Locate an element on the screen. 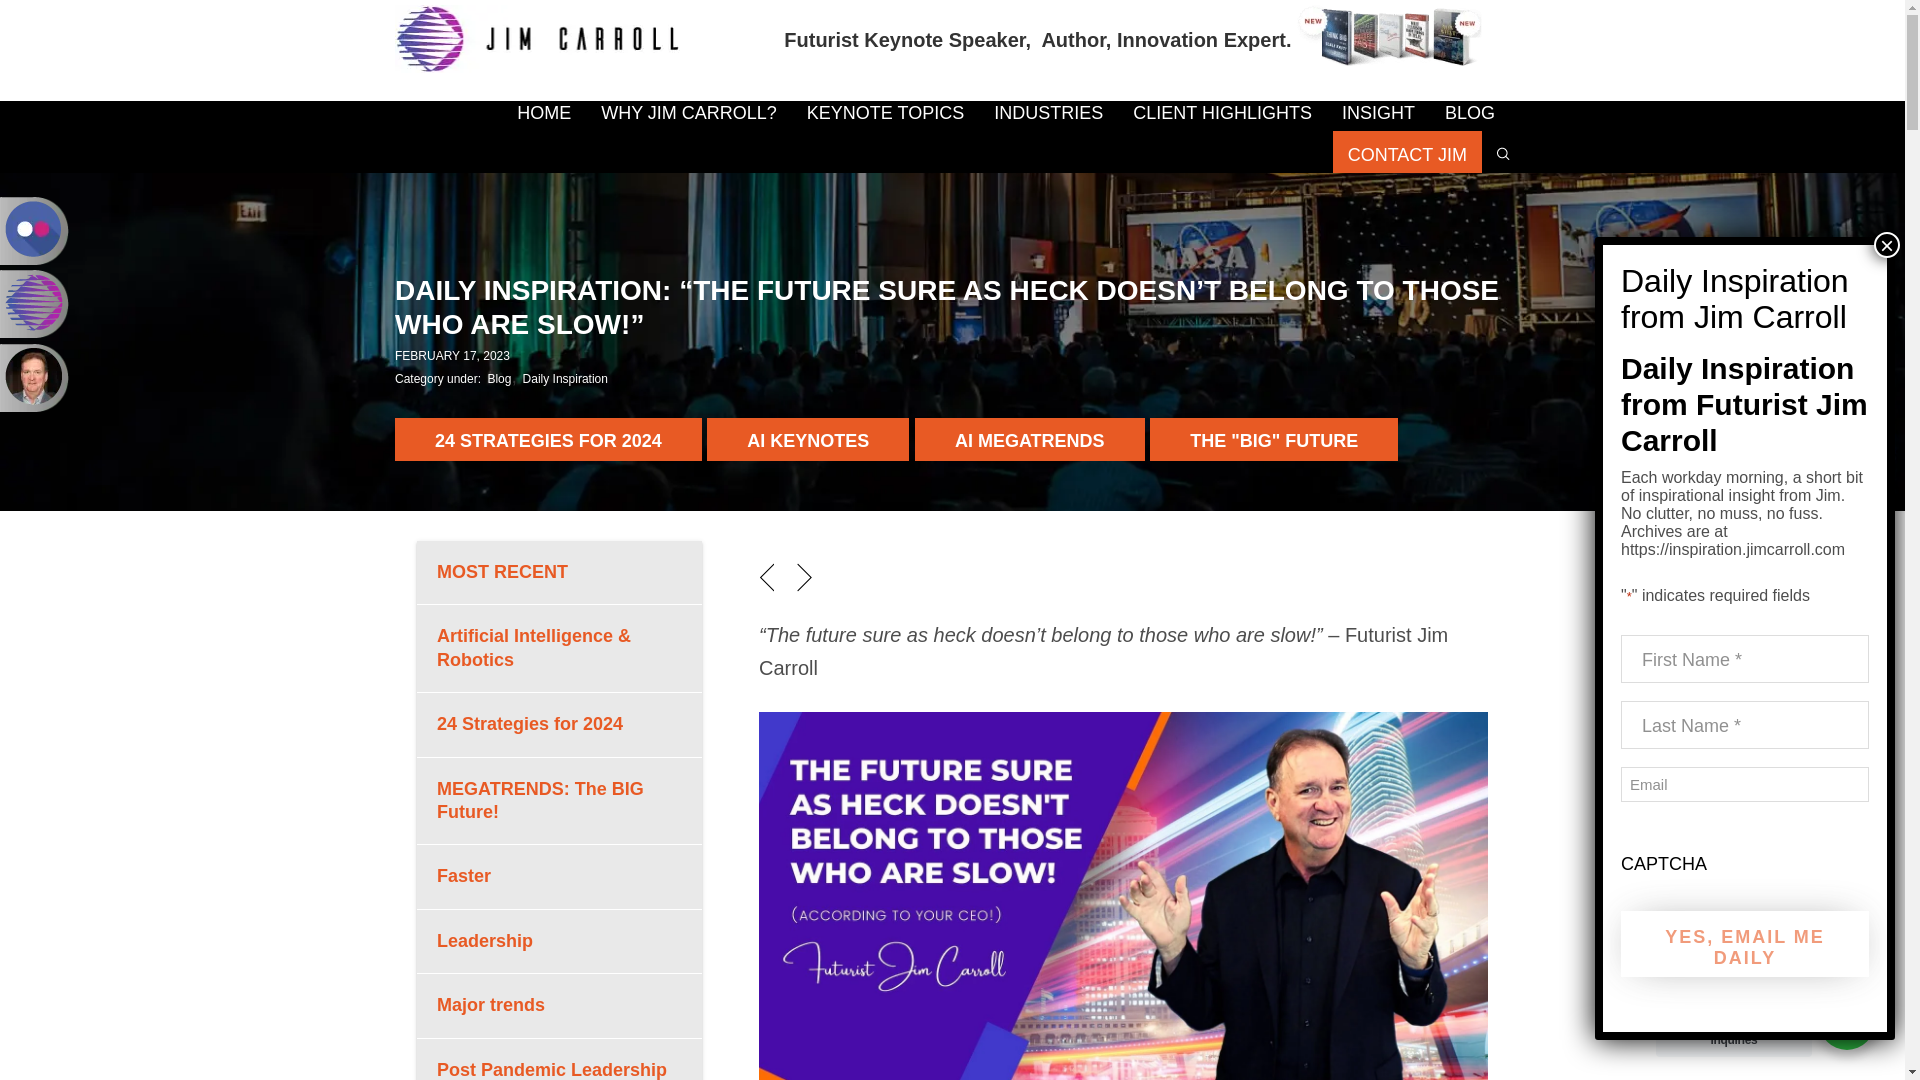  INDUSTRIES is located at coordinates (1048, 116).